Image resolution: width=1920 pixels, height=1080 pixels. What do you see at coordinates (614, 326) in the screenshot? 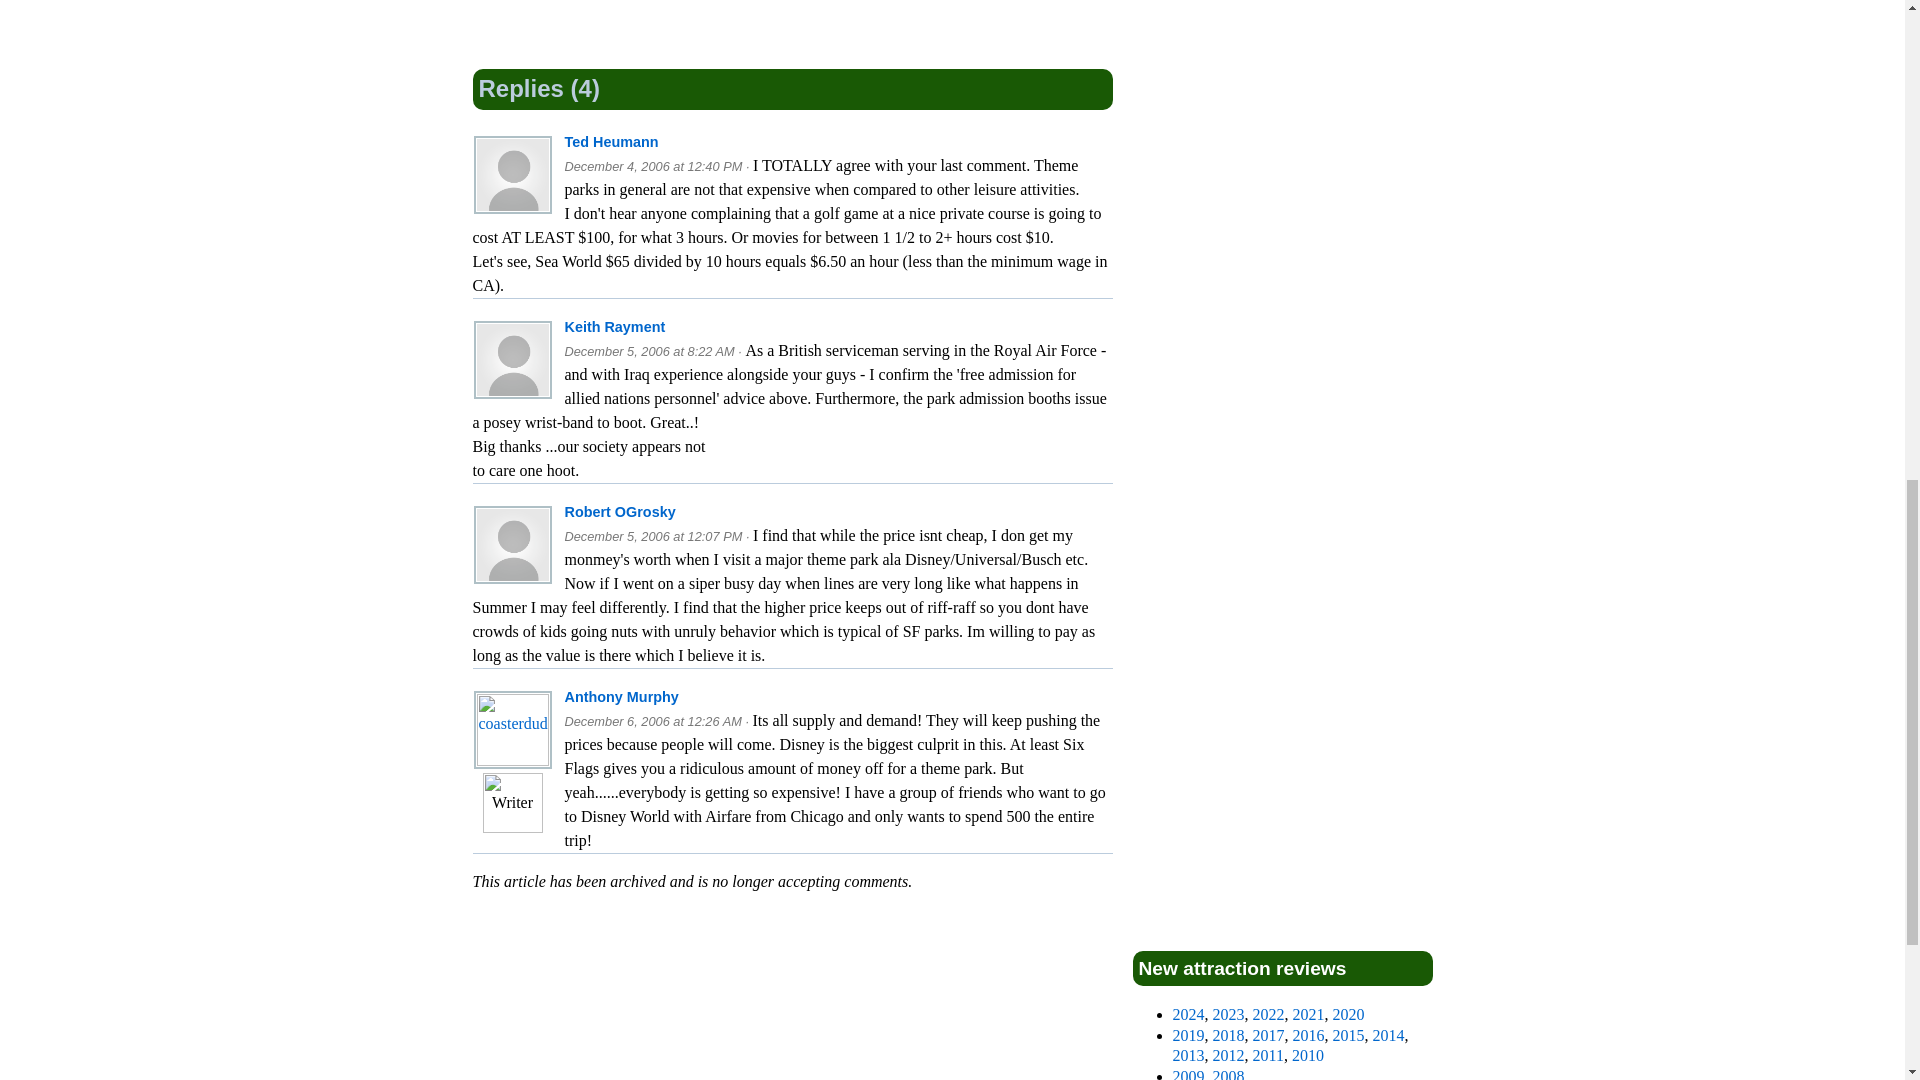
I see `Keith Rayment` at bounding box center [614, 326].